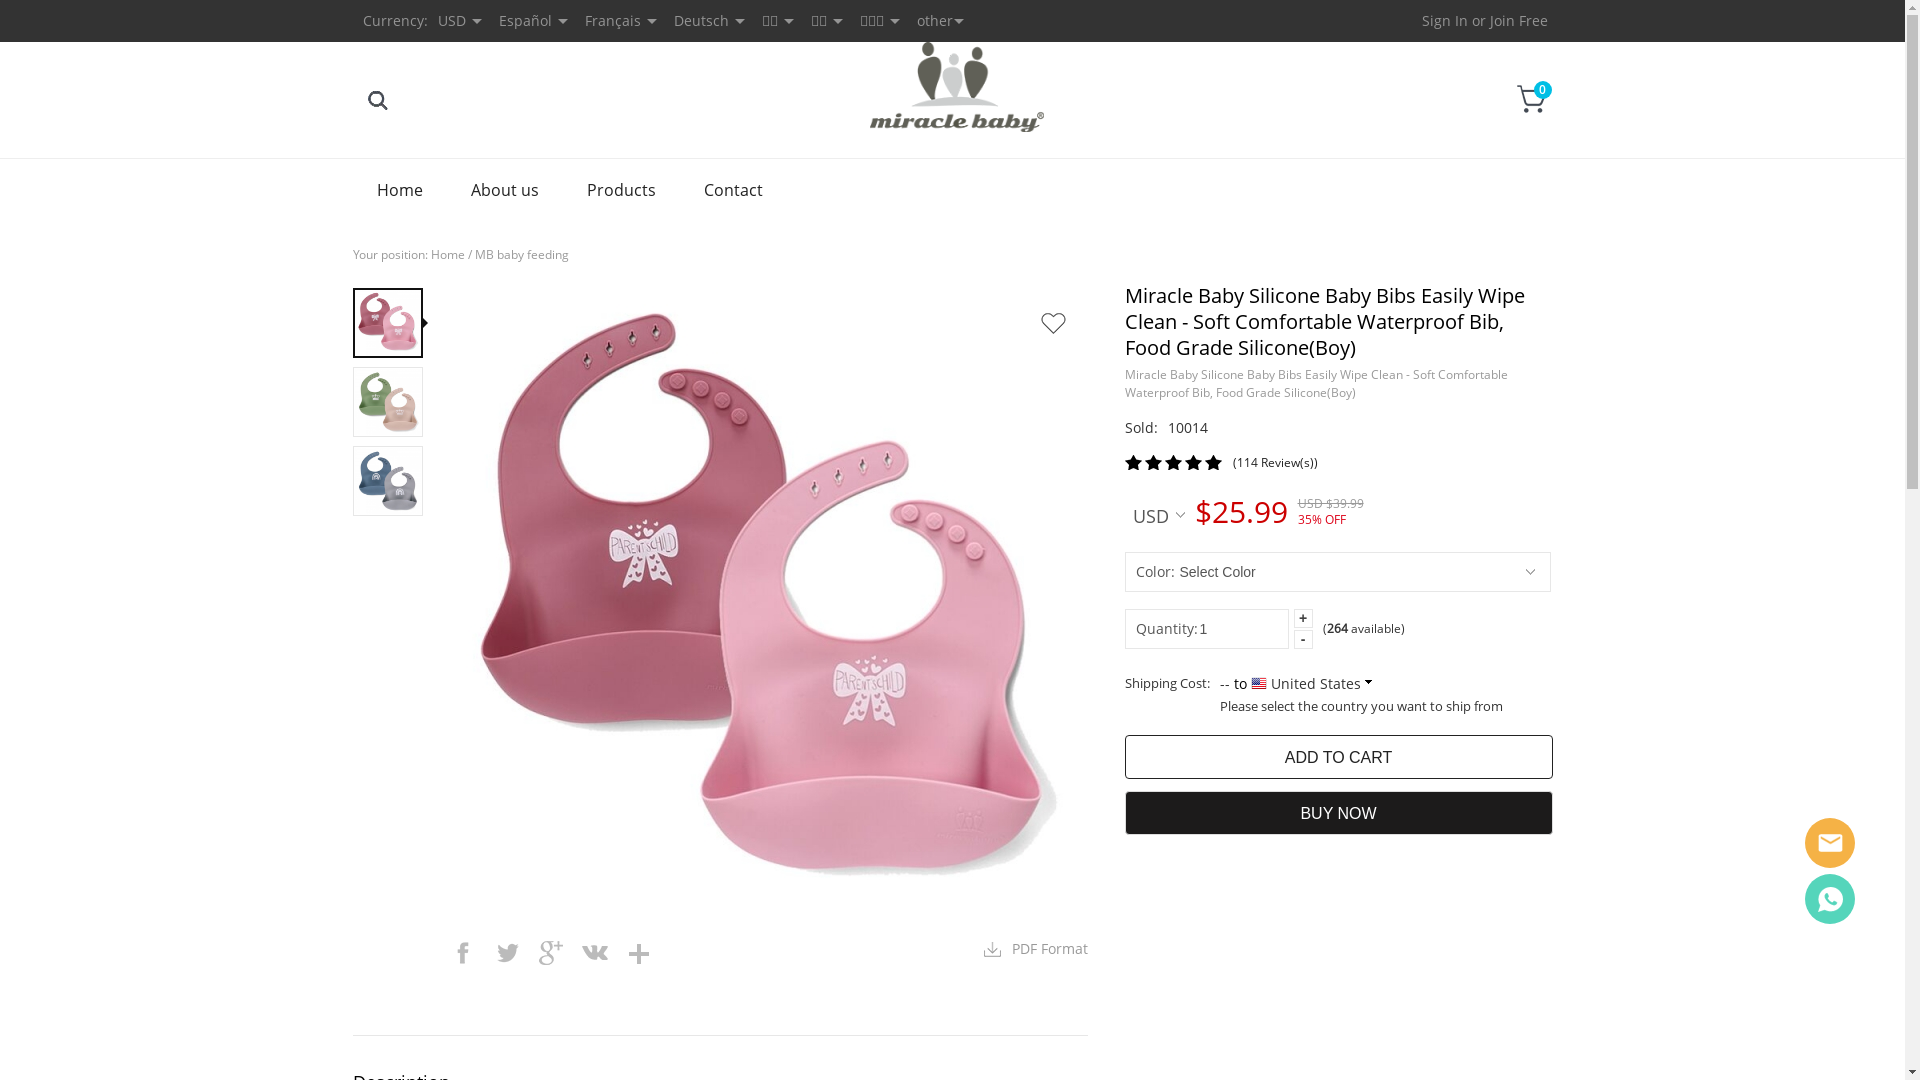 This screenshot has height=1080, width=1920. Describe the element at coordinates (1274, 462) in the screenshot. I see `(114 Review(s))` at that location.